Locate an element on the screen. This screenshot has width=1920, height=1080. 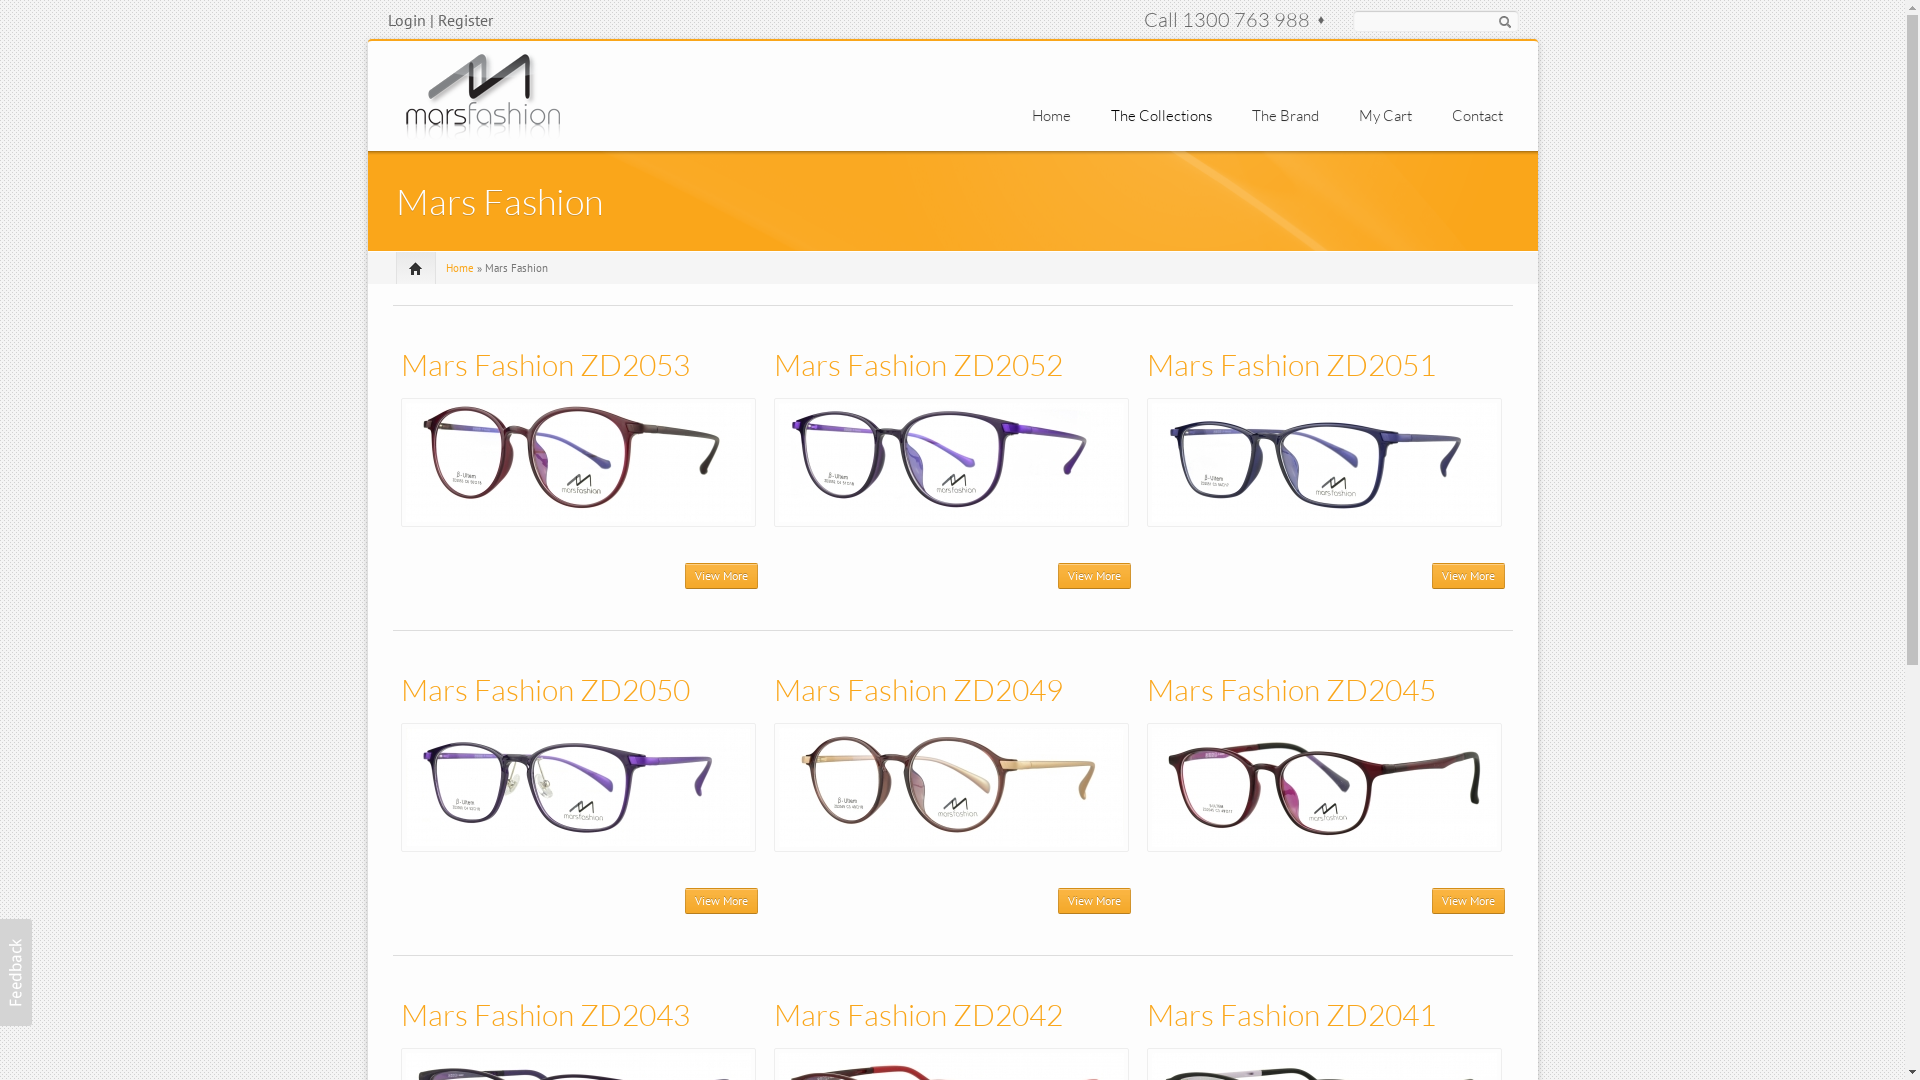
ZD2051 is located at coordinates (1324, 462).